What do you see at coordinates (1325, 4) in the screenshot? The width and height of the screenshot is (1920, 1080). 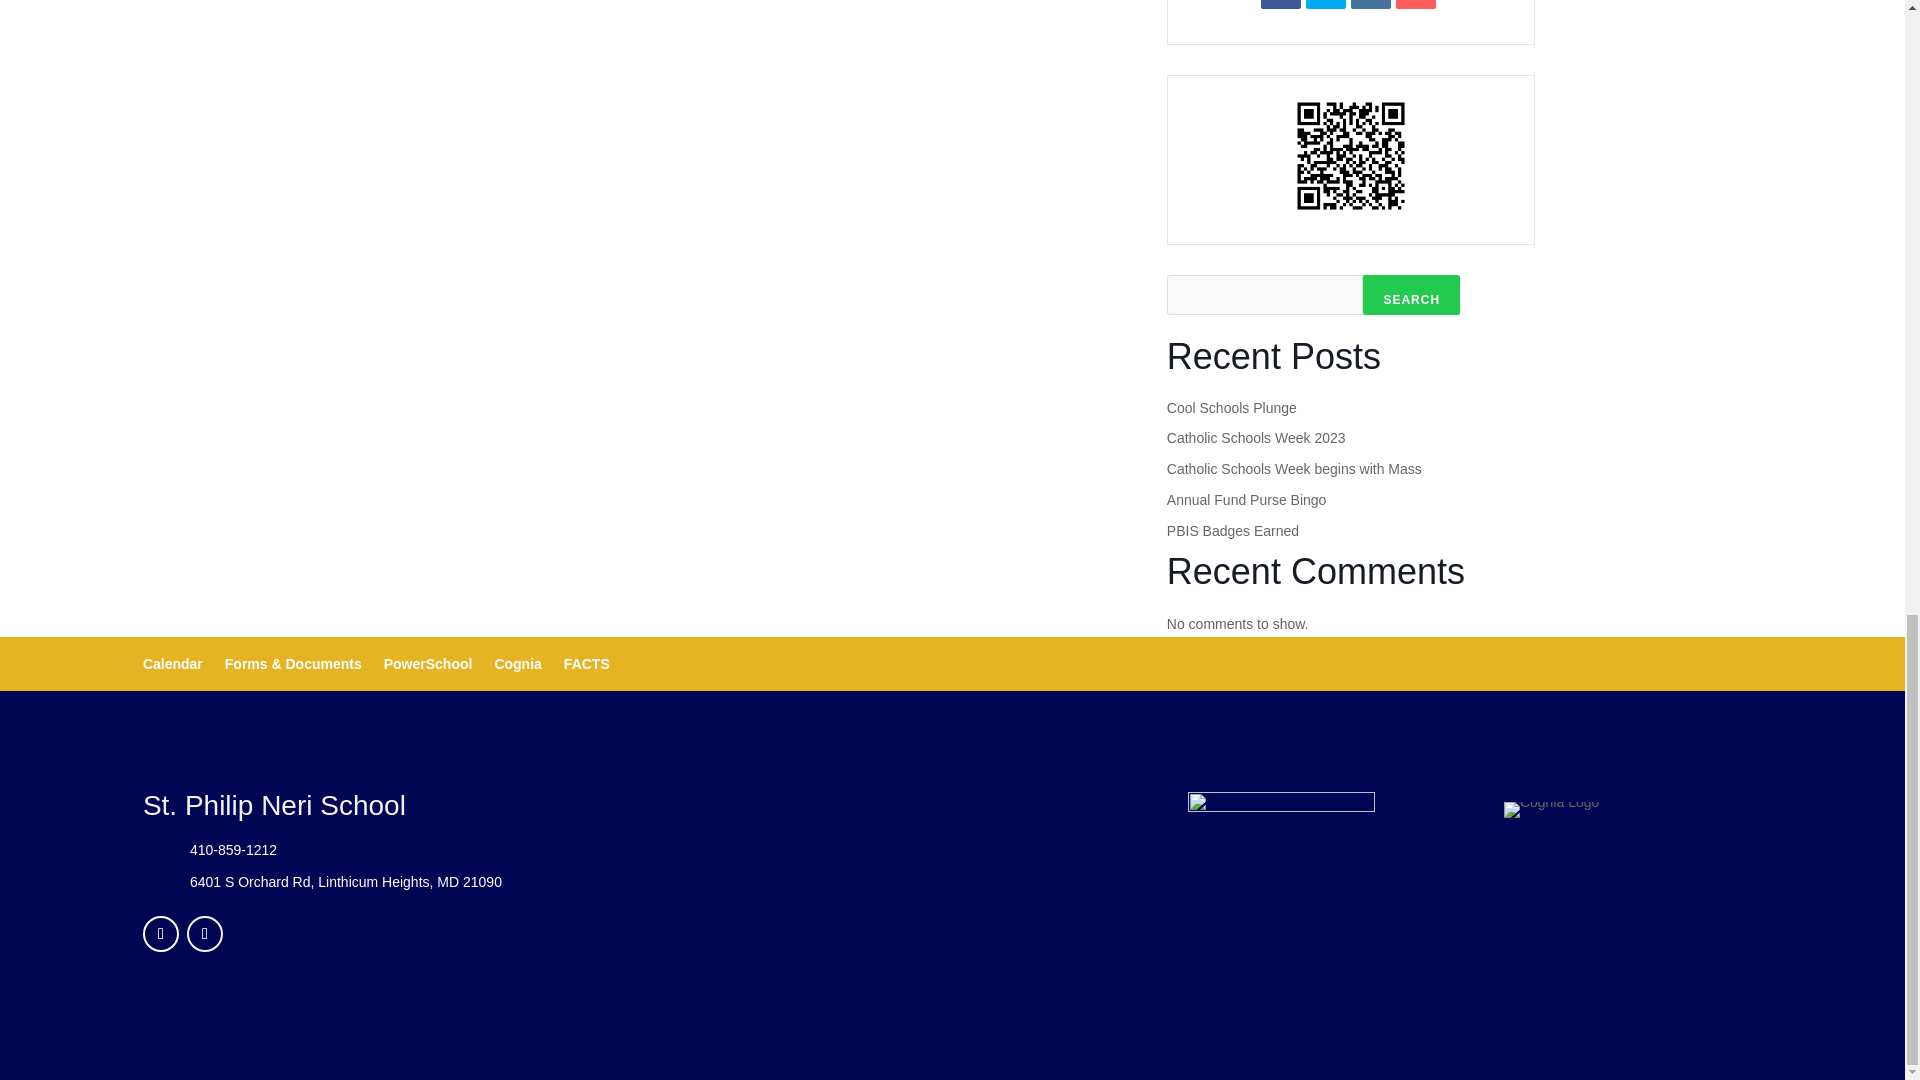 I see `Tweet` at bounding box center [1325, 4].